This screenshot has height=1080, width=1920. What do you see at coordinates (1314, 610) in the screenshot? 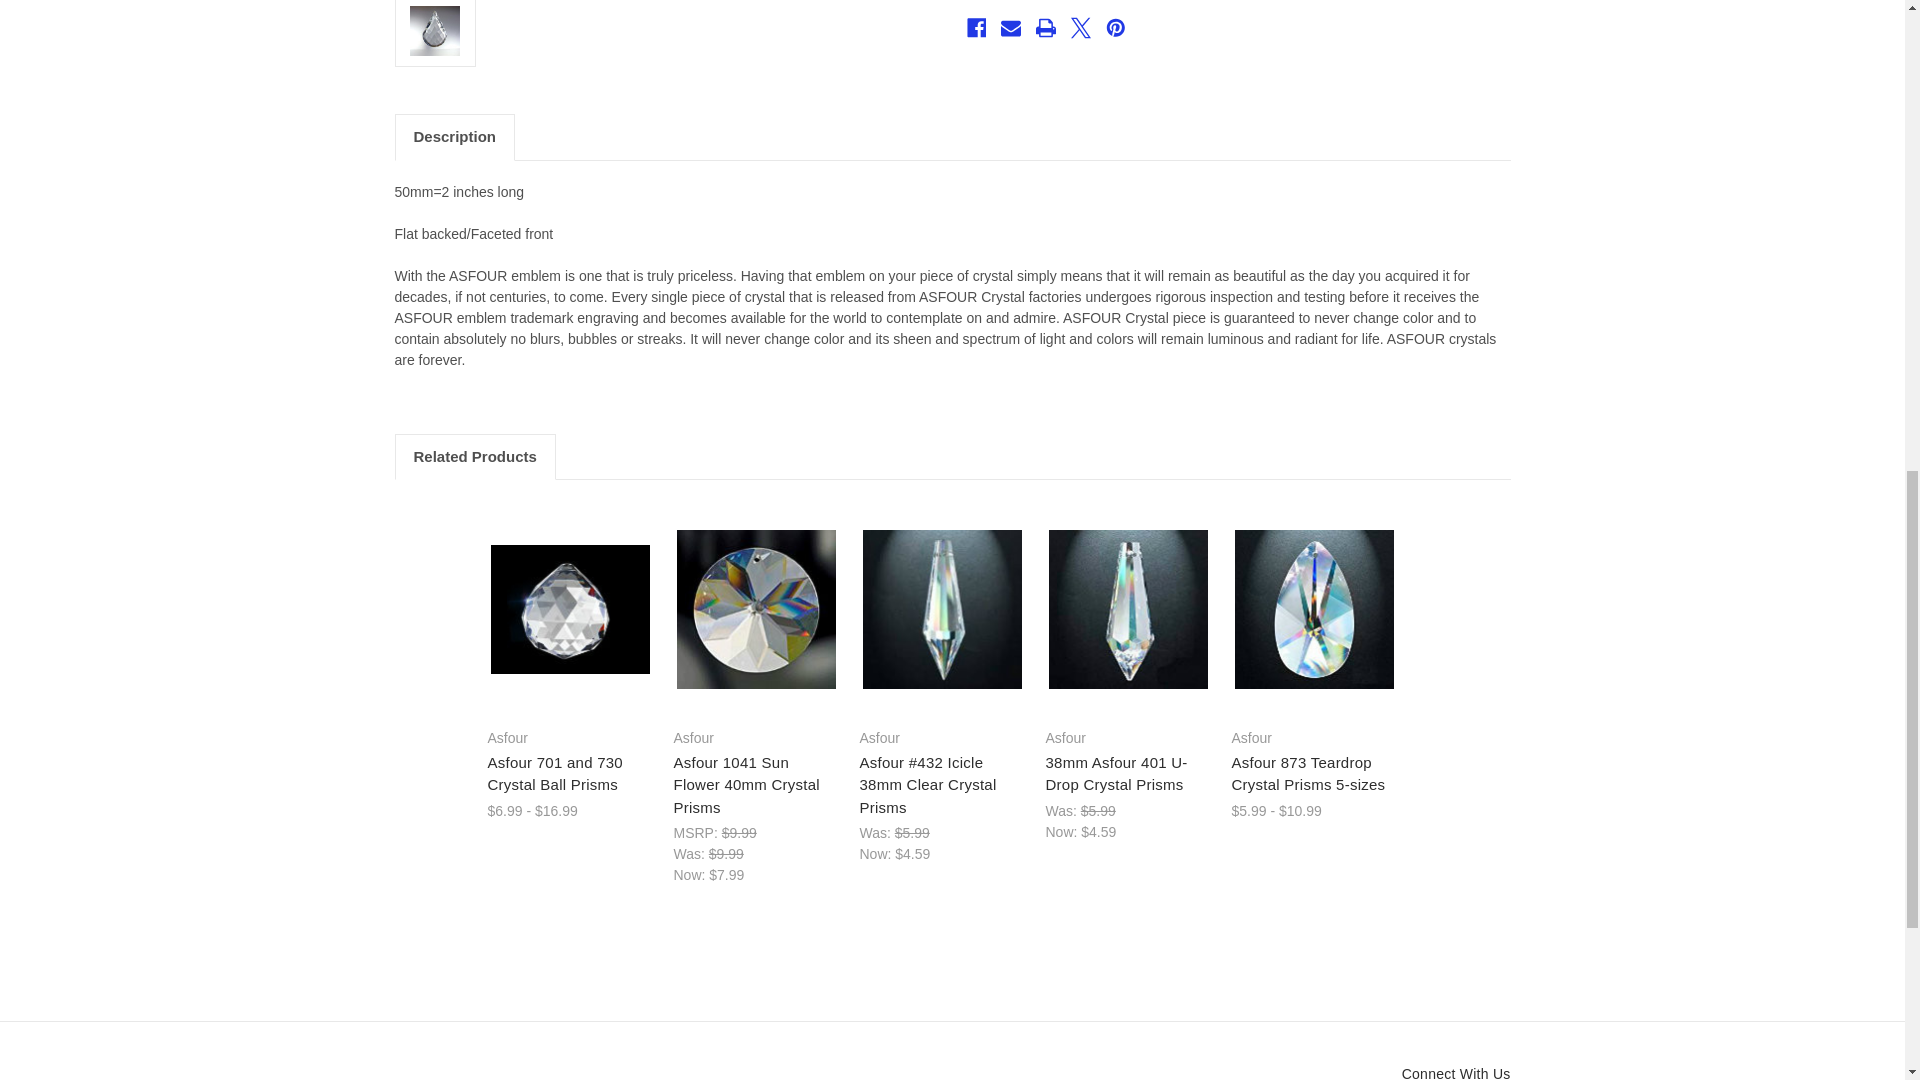
I see `Asfour 873 Teardrop Crystal Prisms 5-sizes` at bounding box center [1314, 610].